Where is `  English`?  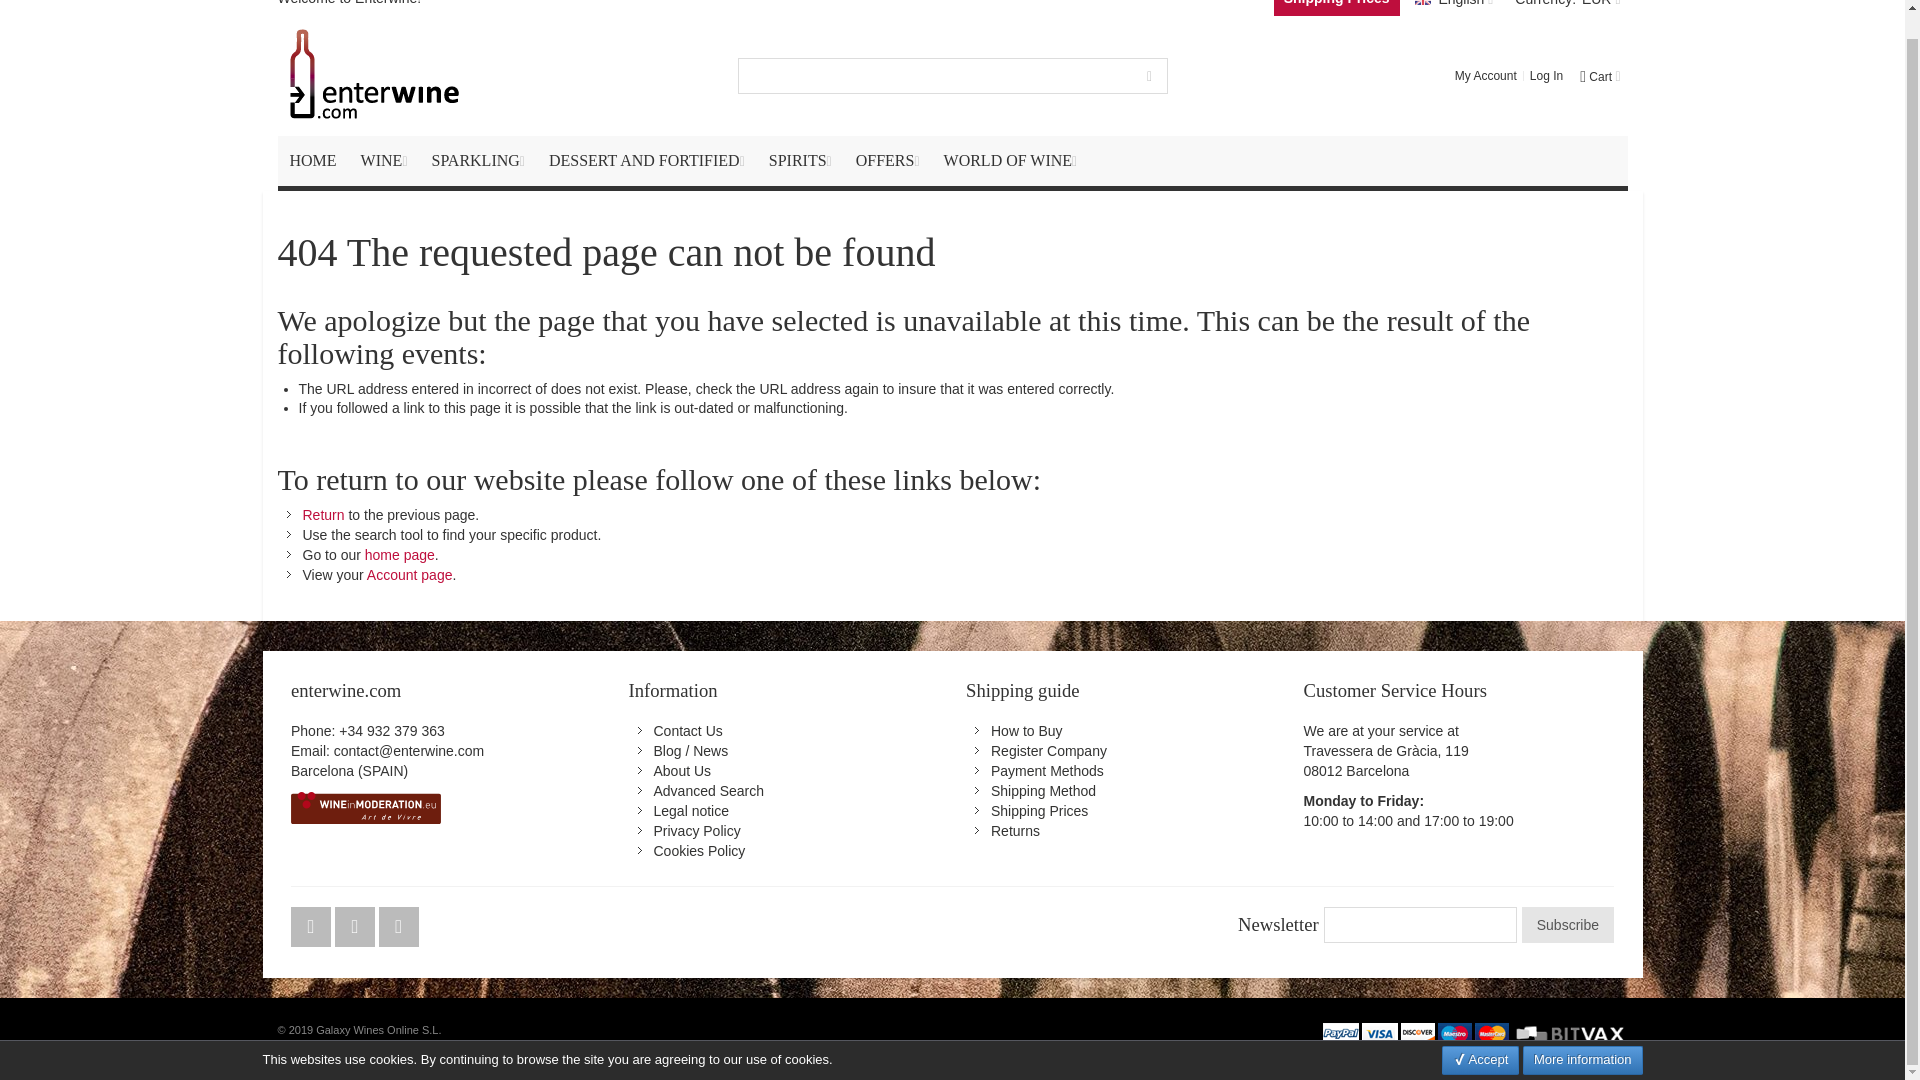   English is located at coordinates (1453, 8).